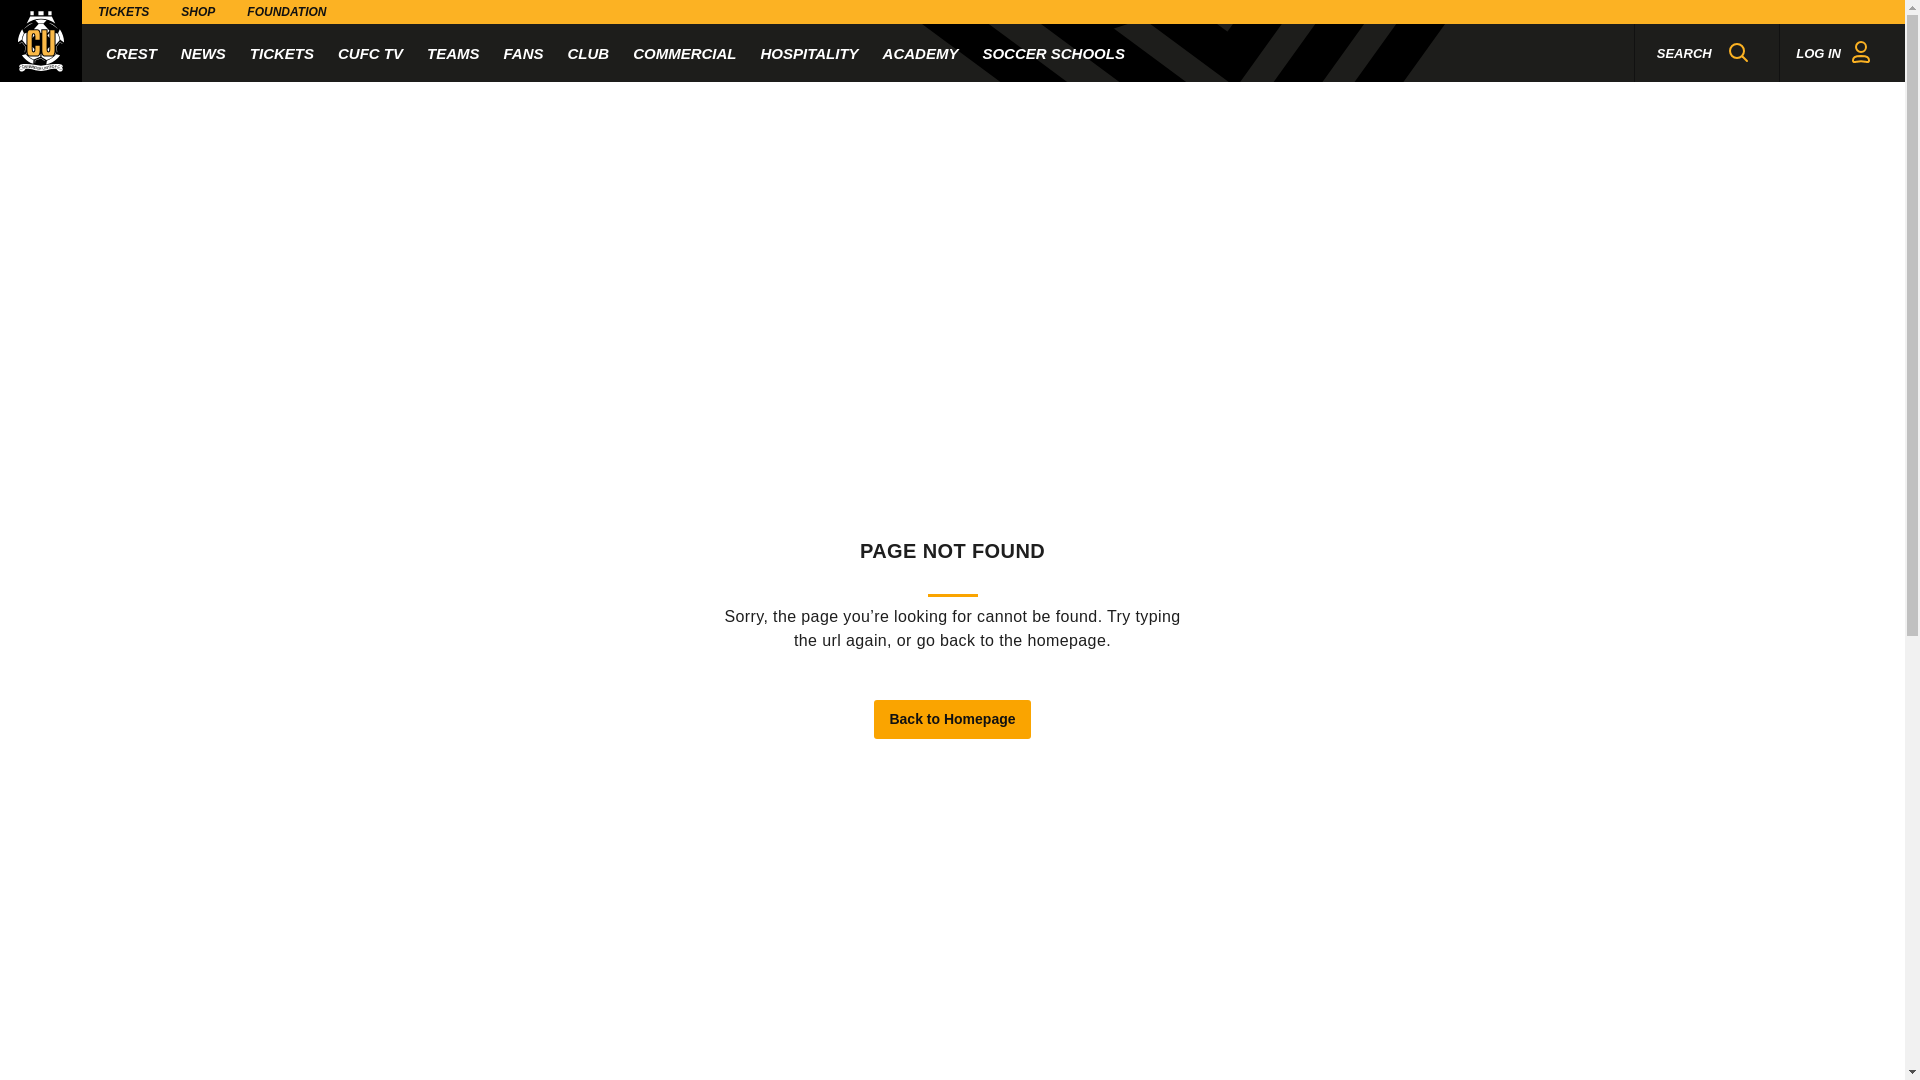 This screenshot has height=1080, width=1920. Describe the element at coordinates (286, 12) in the screenshot. I see `FOUNDATION` at that location.